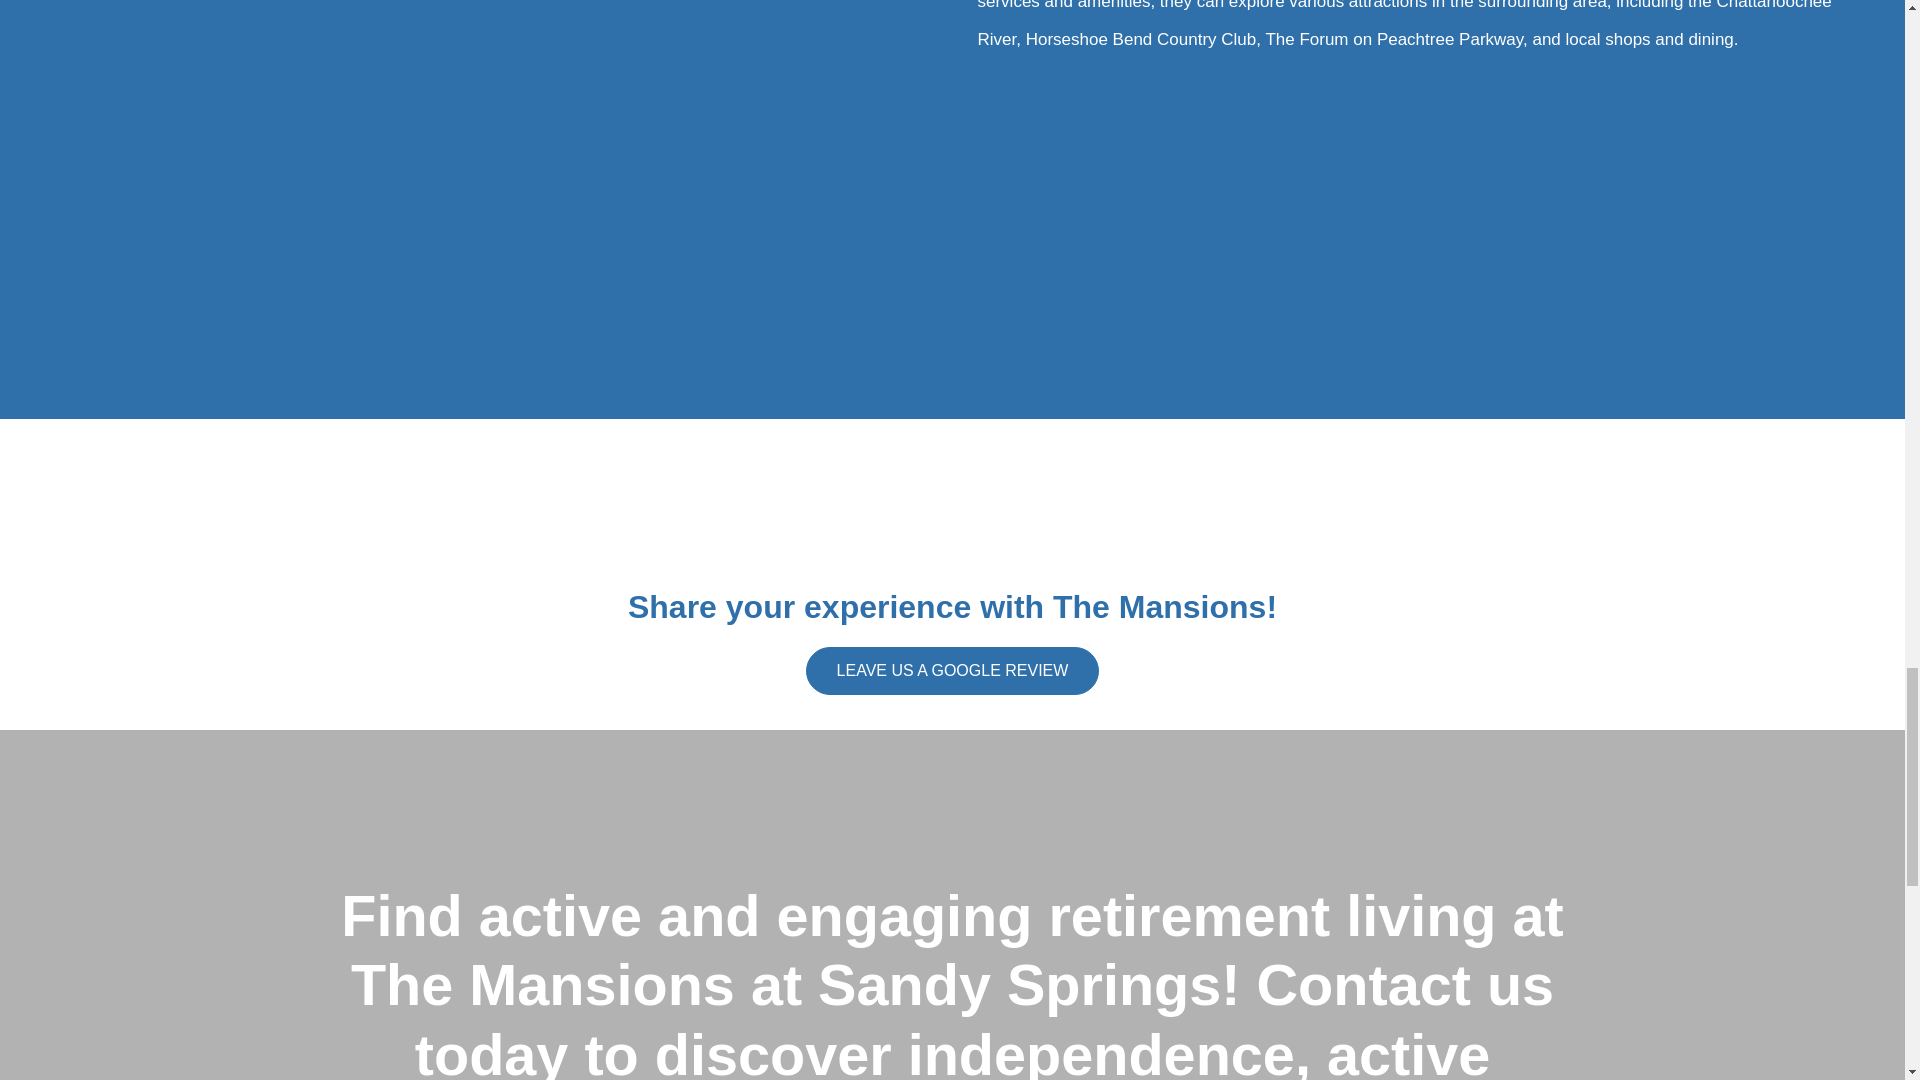 The height and width of the screenshot is (1080, 1920). Describe the element at coordinates (953, 670) in the screenshot. I see `LEAVE US A GOOGLE REVIEW` at that location.